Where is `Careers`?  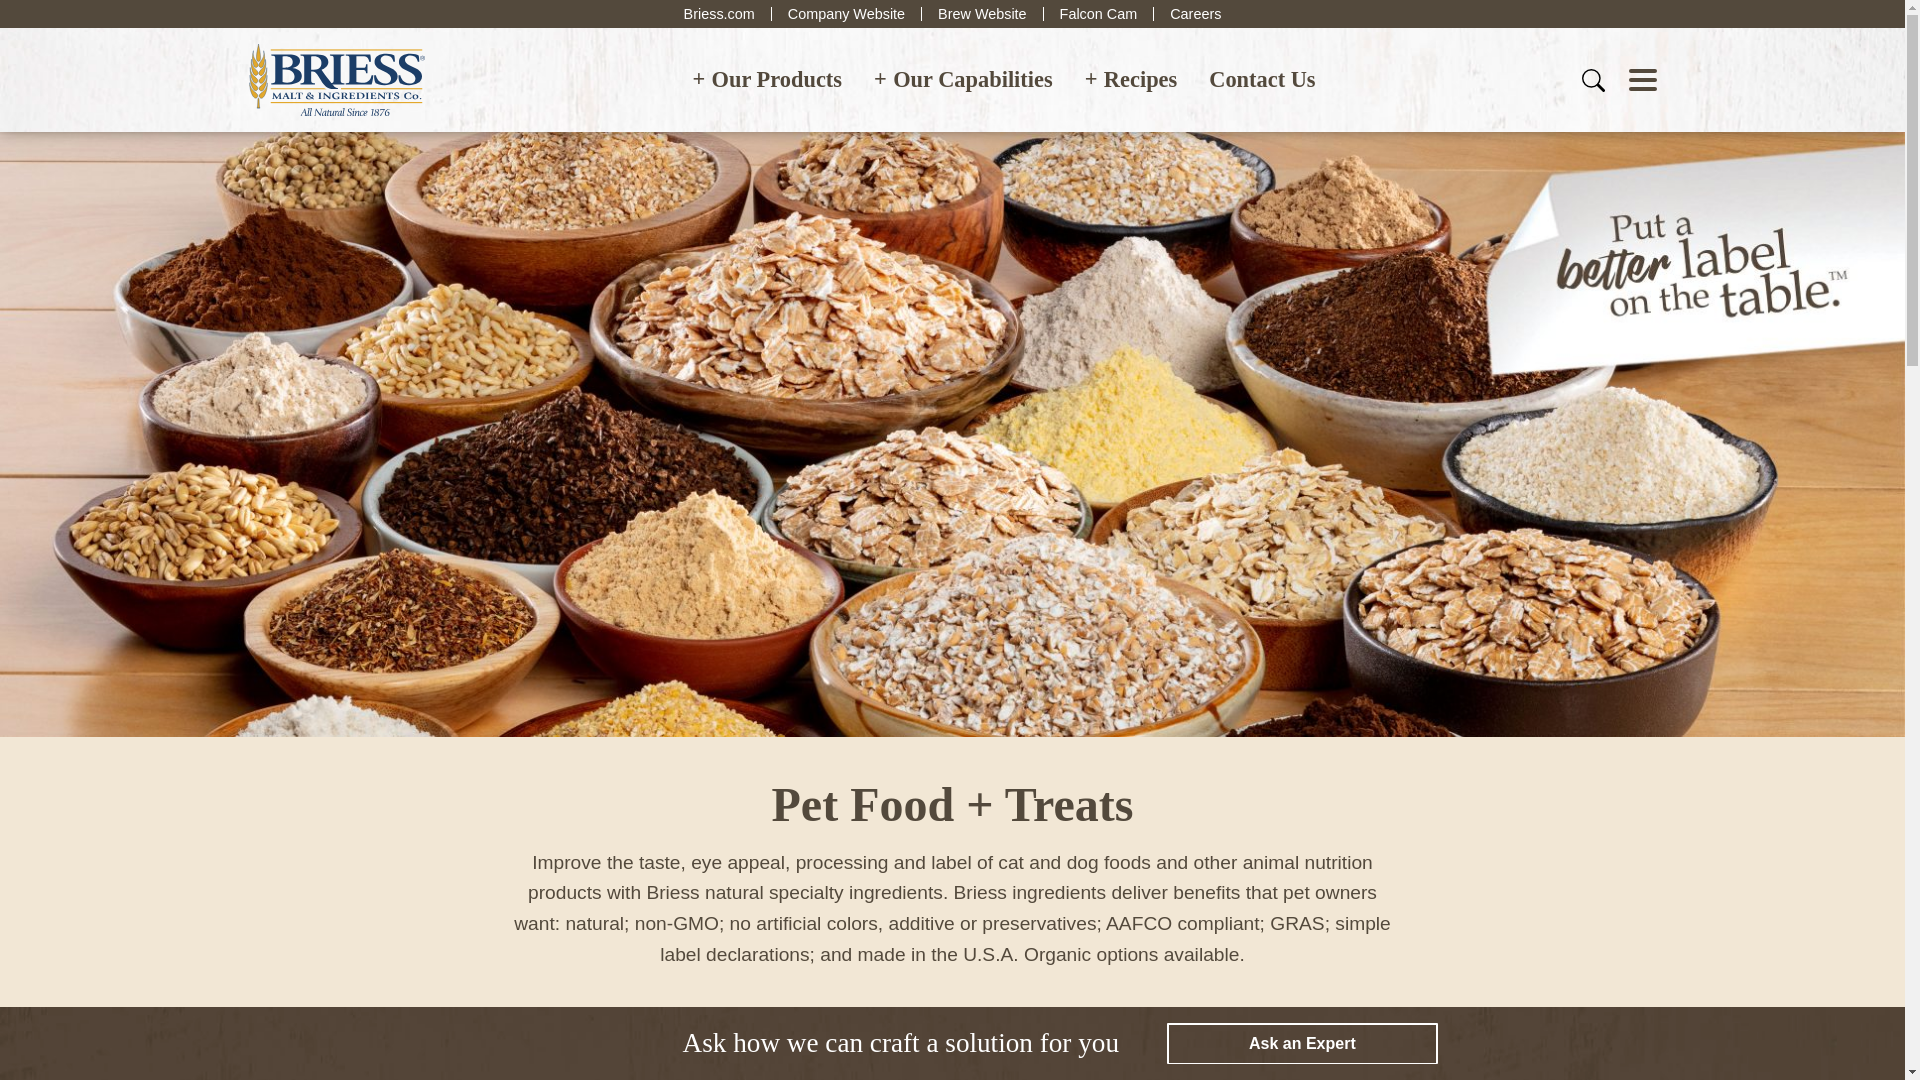 Careers is located at coordinates (1195, 13).